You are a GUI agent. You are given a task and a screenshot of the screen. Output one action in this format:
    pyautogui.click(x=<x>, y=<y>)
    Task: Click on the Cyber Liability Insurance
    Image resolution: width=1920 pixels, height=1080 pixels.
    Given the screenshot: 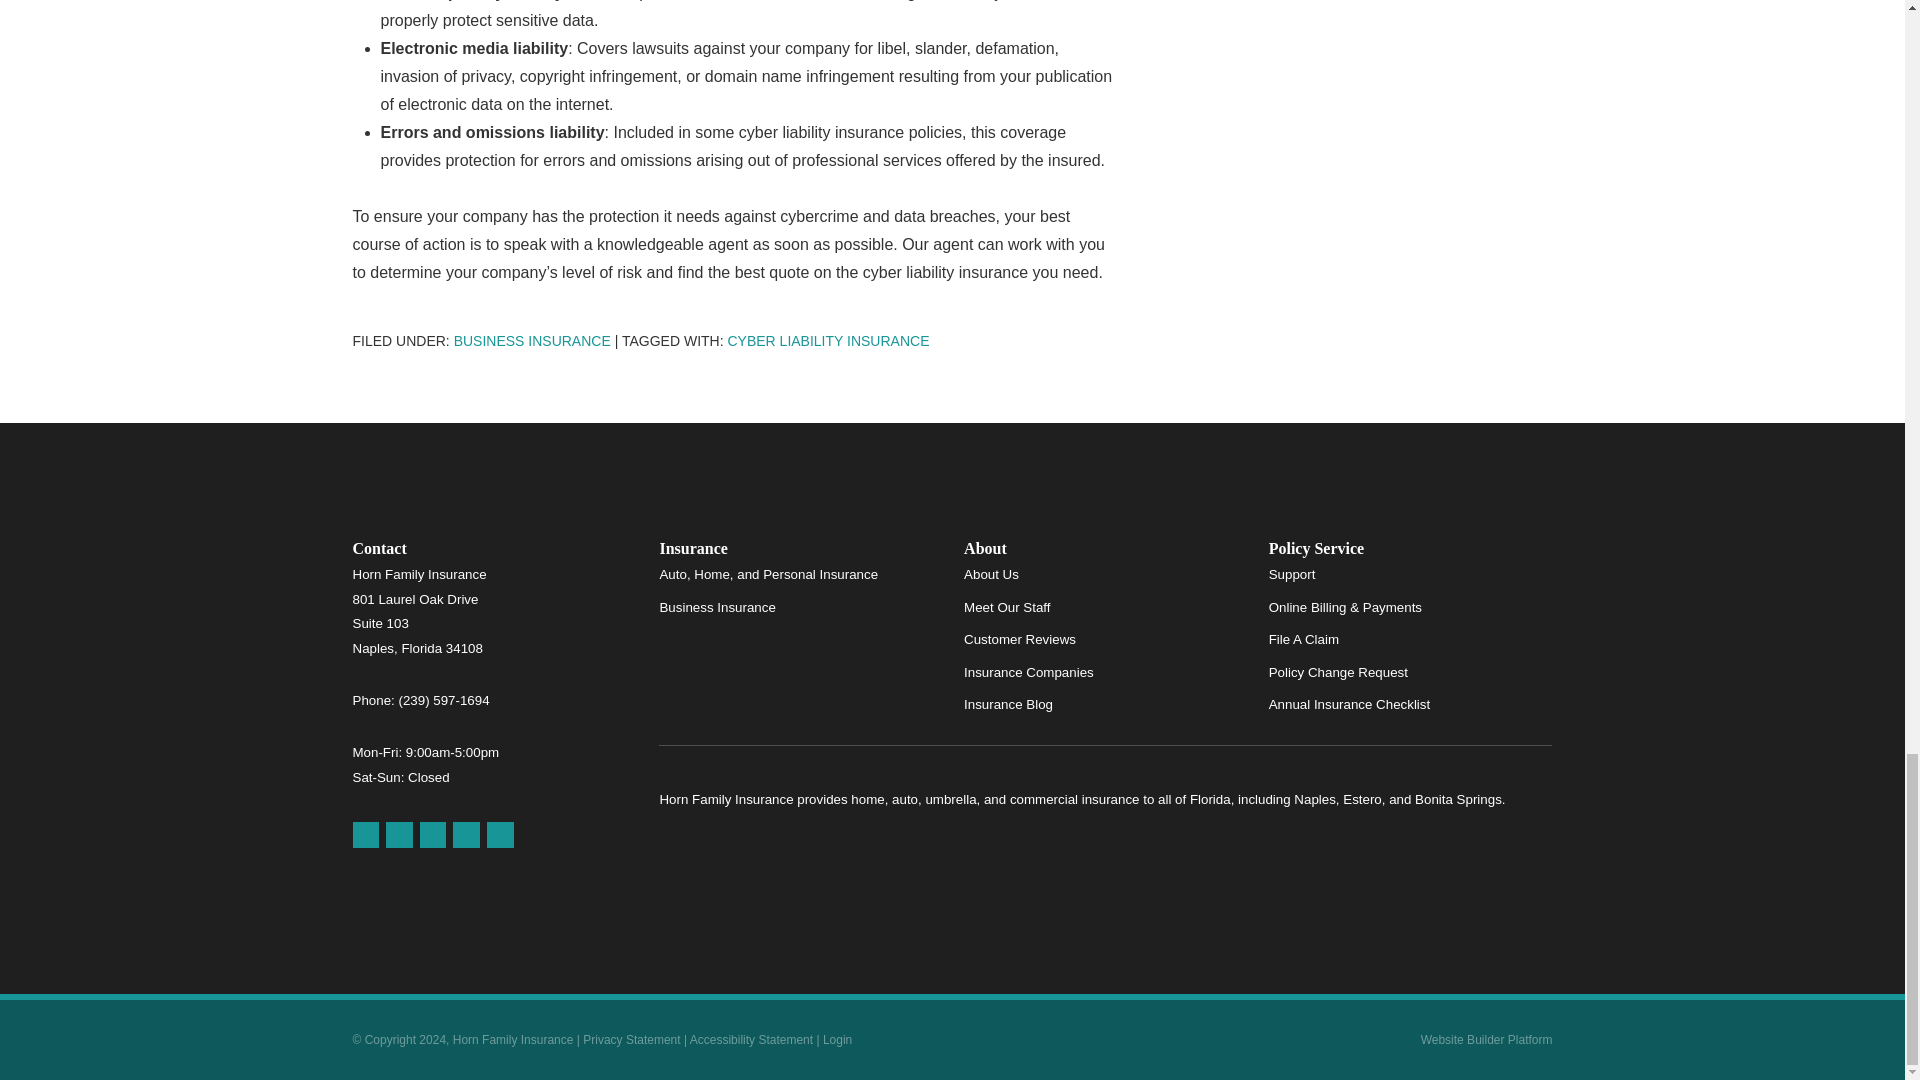 What is the action you would take?
    pyautogui.click(x=828, y=340)
    